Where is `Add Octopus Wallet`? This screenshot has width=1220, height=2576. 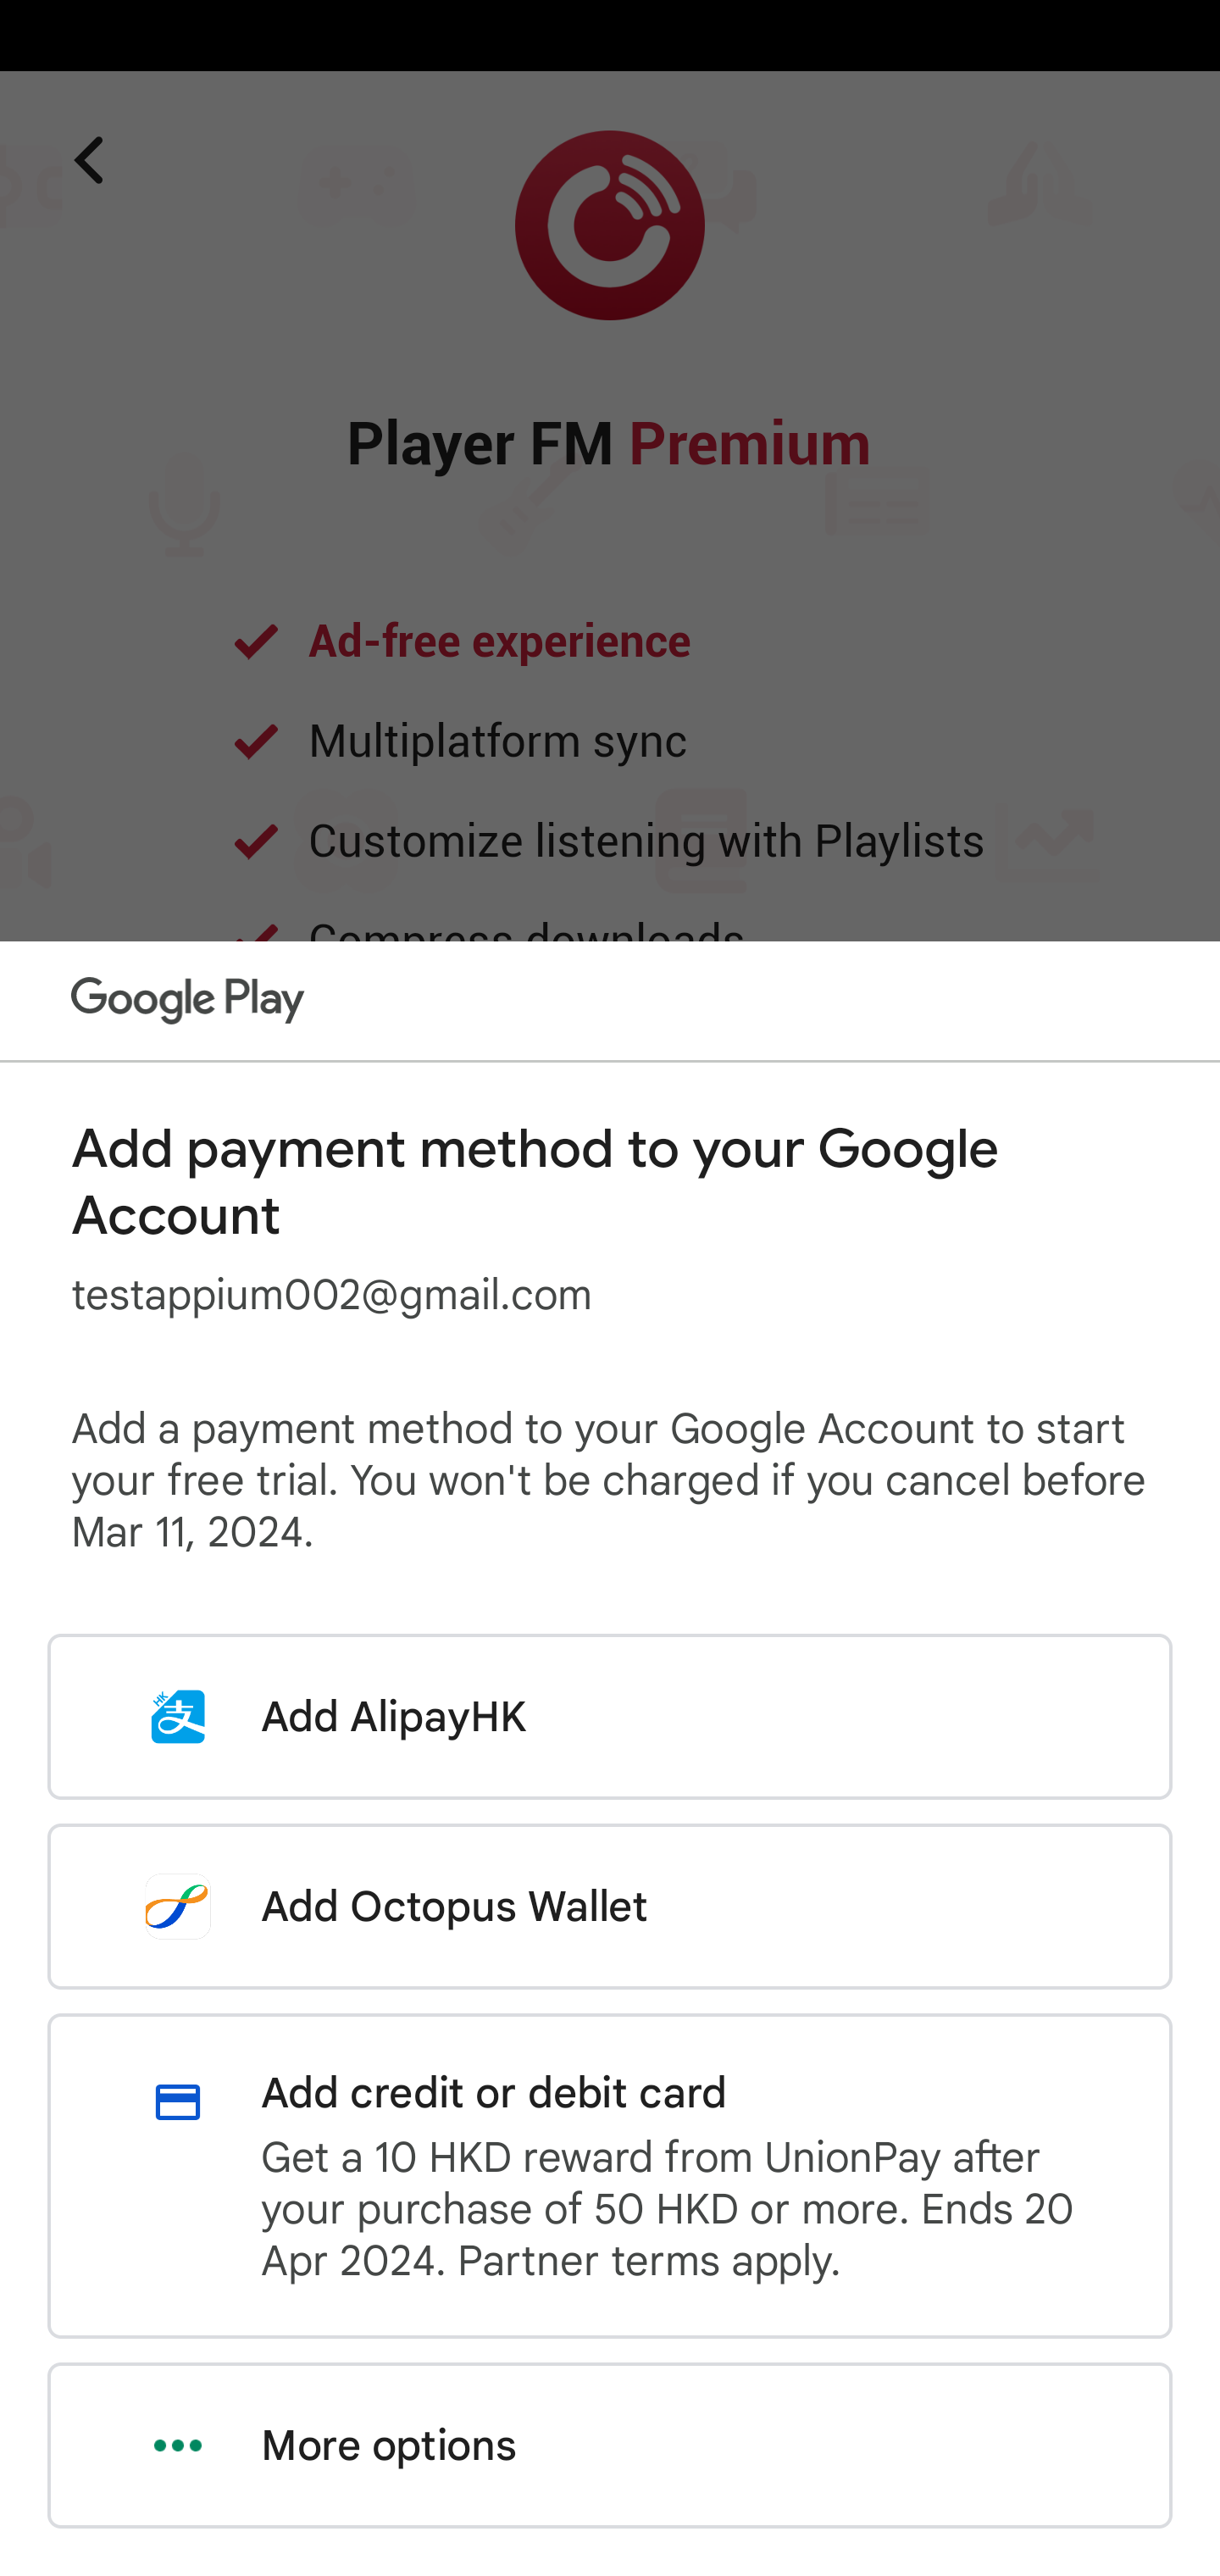
Add Octopus Wallet is located at coordinates (610, 1906).